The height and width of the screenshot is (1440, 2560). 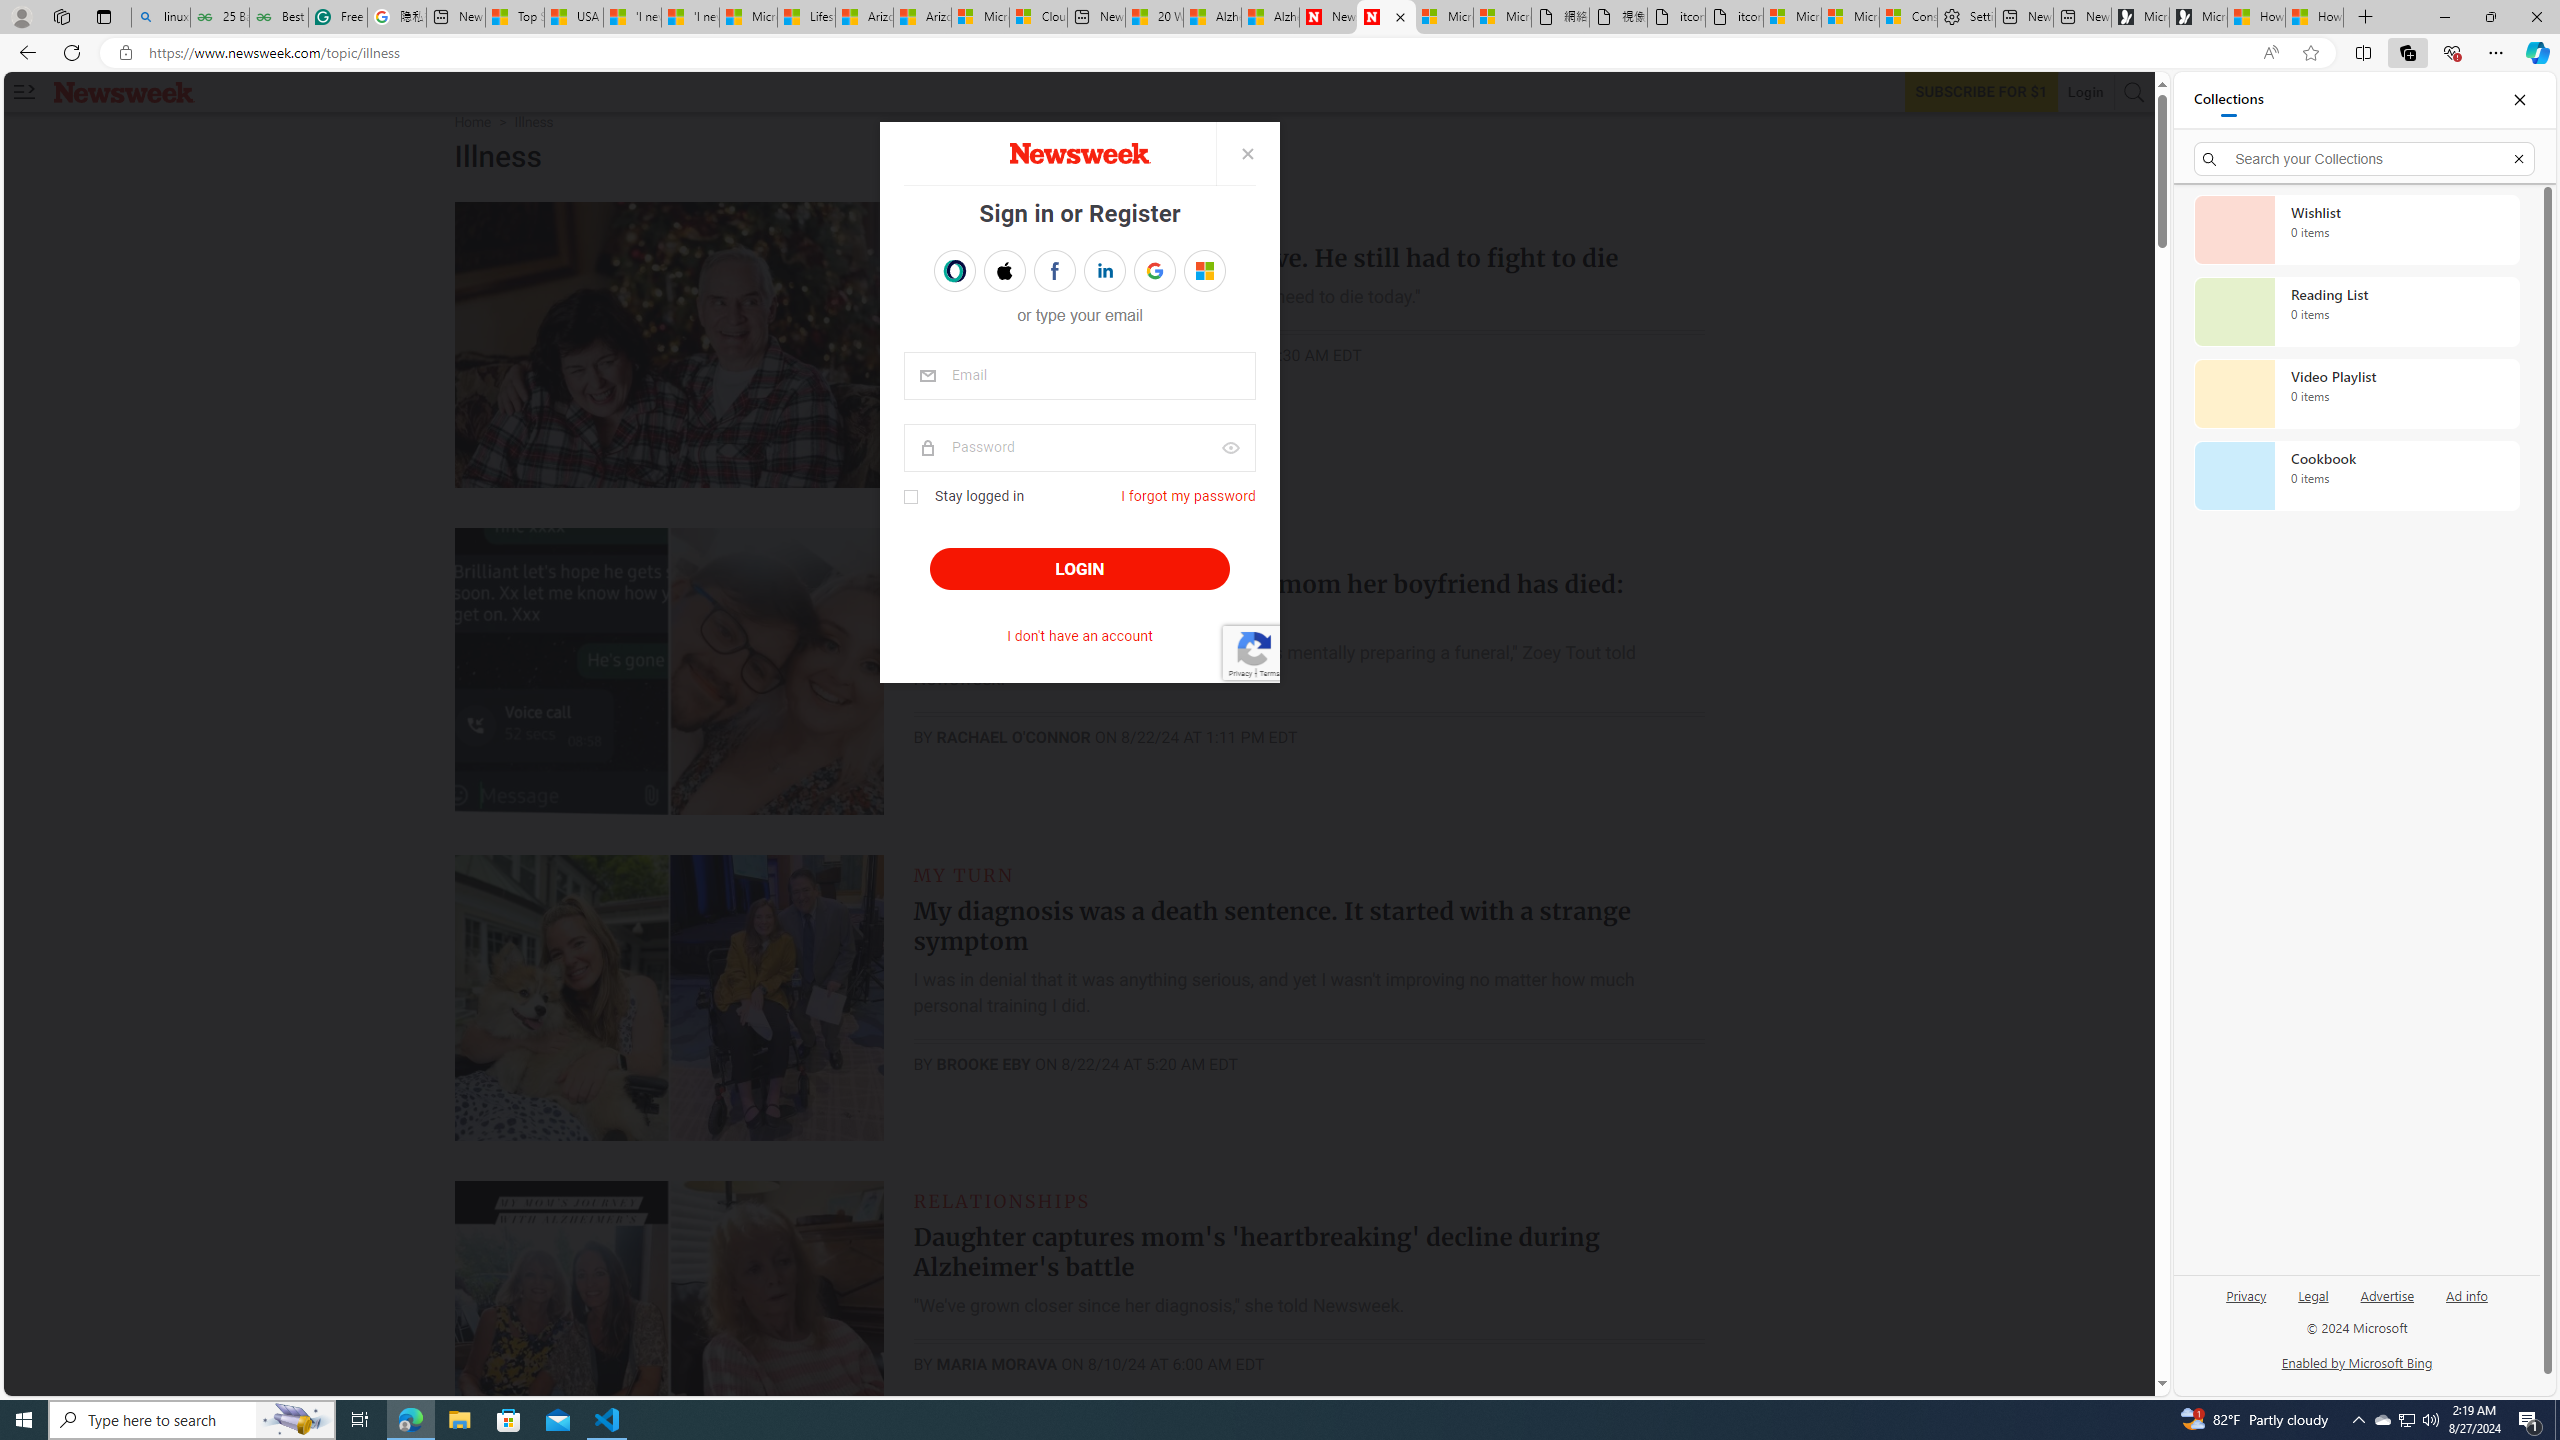 I want to click on password, so click(x=1080, y=448).